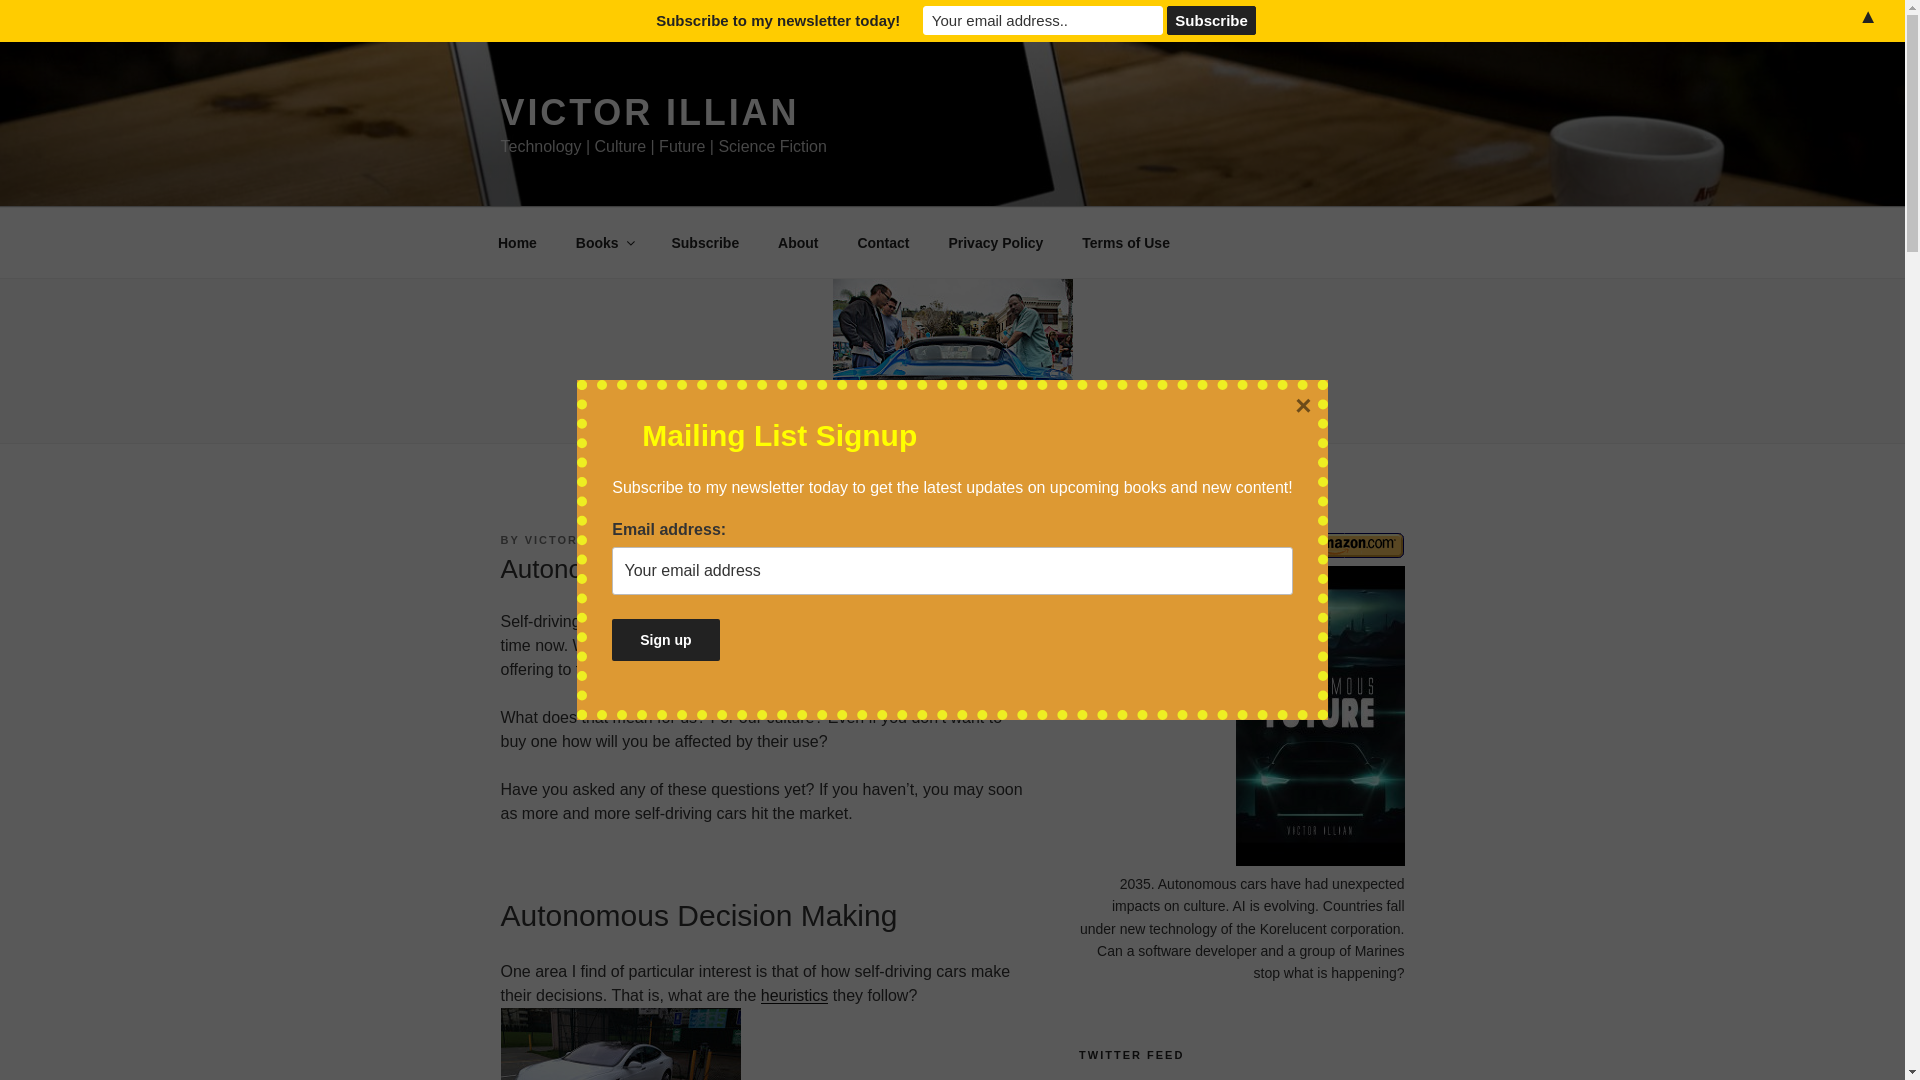 The height and width of the screenshot is (1080, 1920). Describe the element at coordinates (648, 112) in the screenshot. I see `VICTOR ILLIAN` at that location.